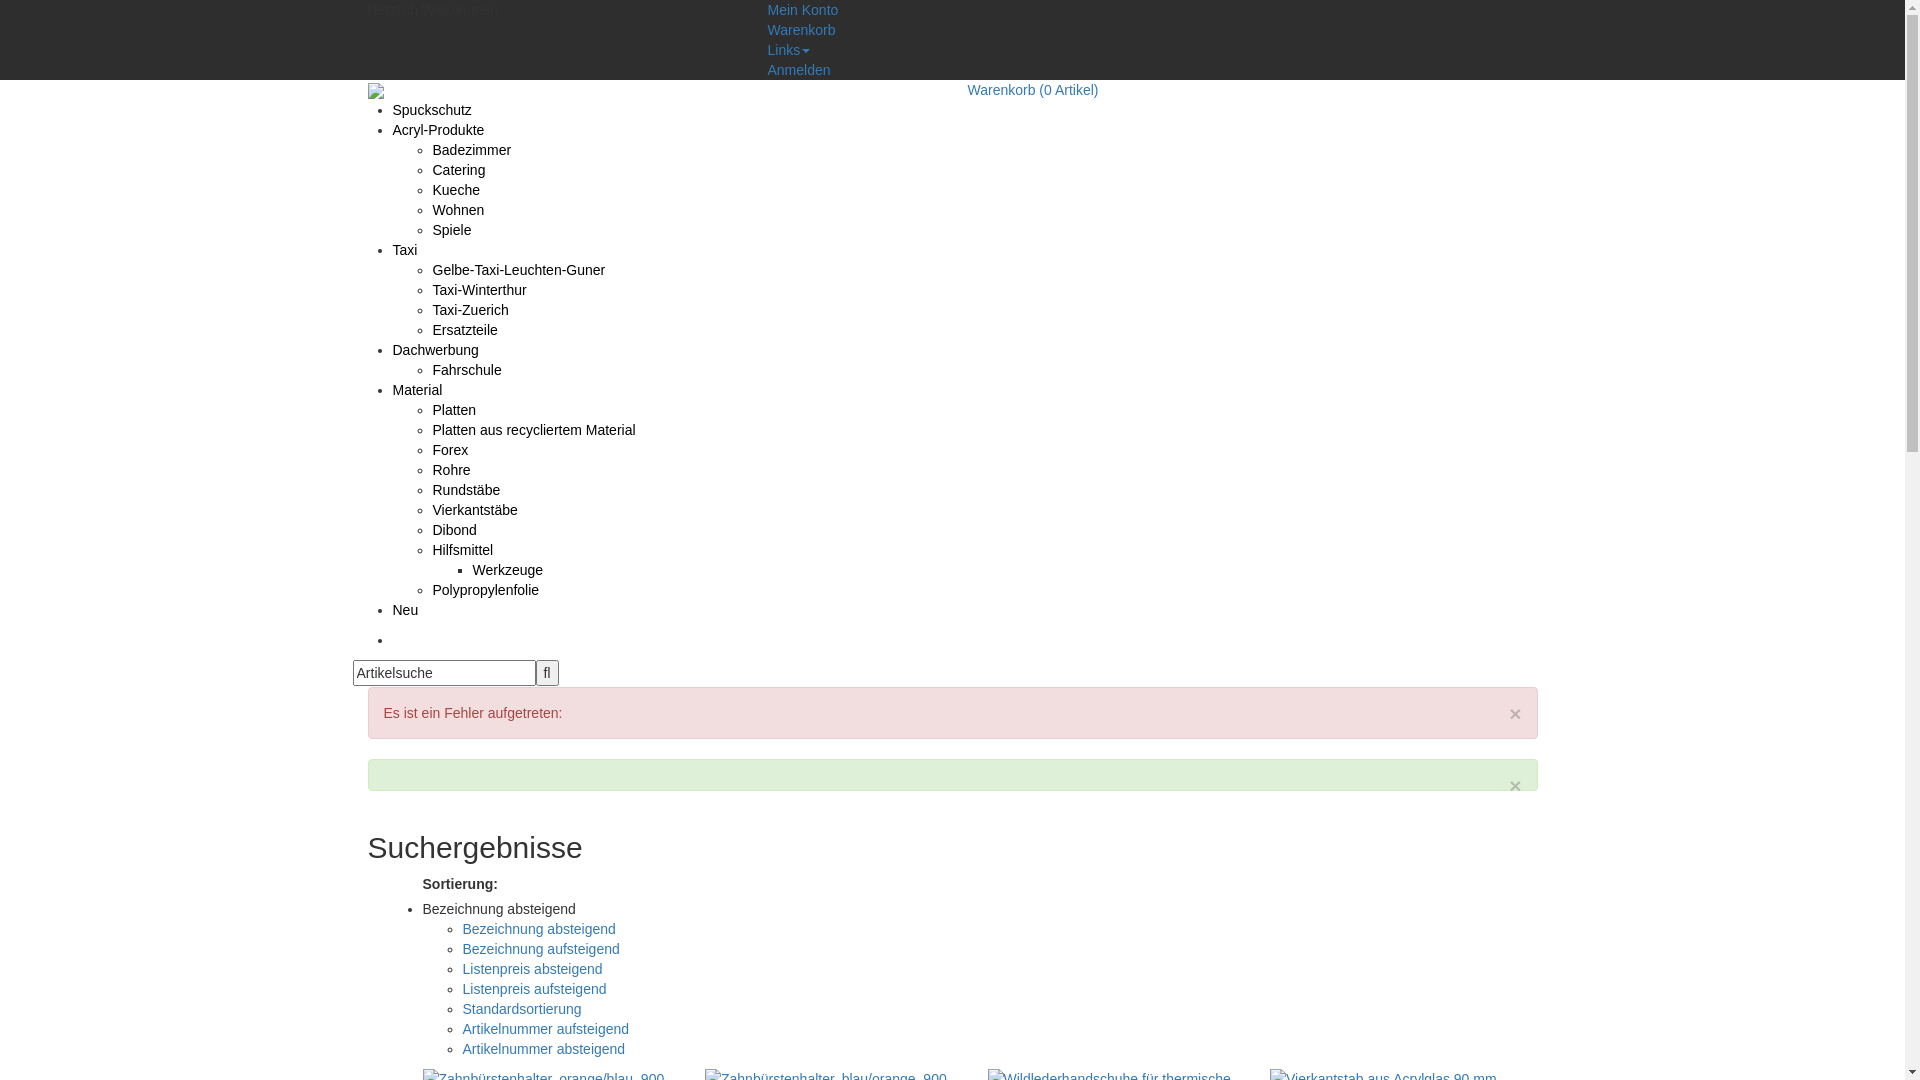 The height and width of the screenshot is (1080, 1920). I want to click on Neu, so click(405, 610).